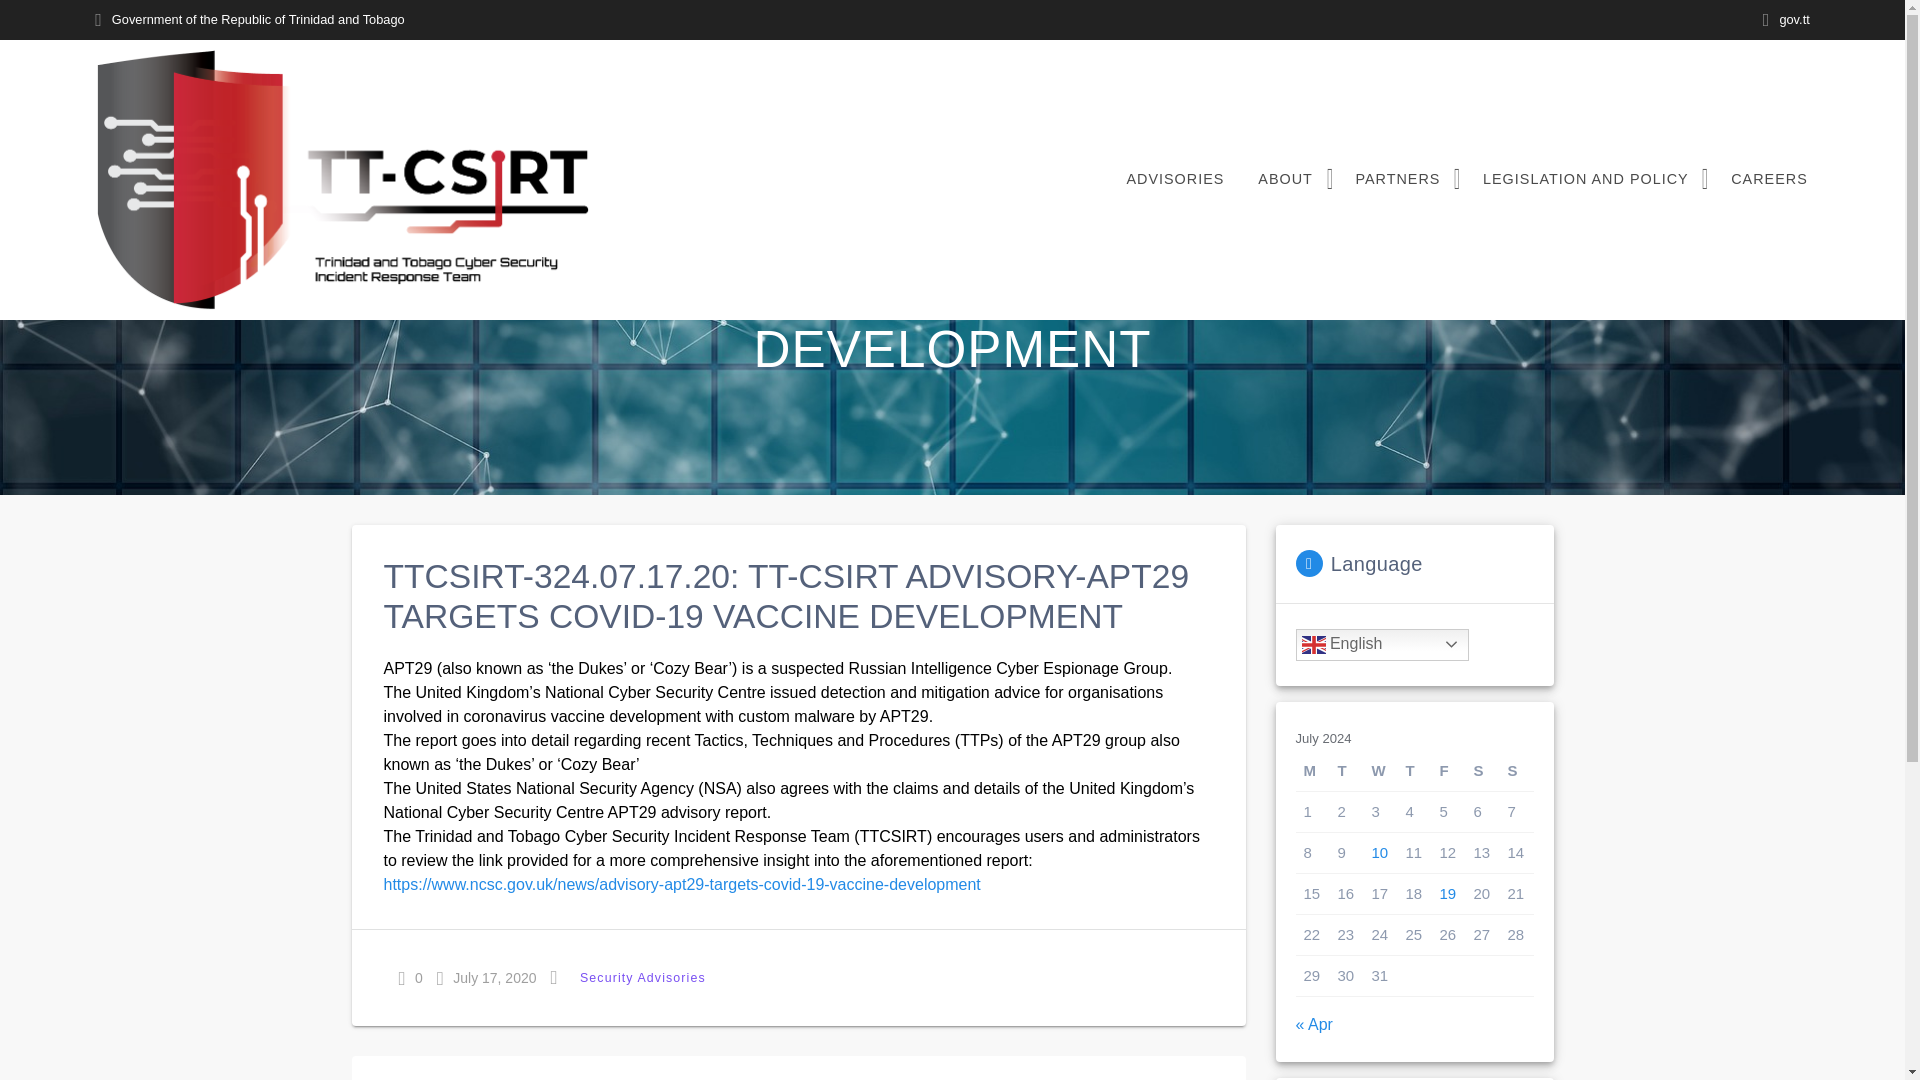 This screenshot has height=1080, width=1920. What do you see at coordinates (1289, 180) in the screenshot?
I see `ABOUT` at bounding box center [1289, 180].